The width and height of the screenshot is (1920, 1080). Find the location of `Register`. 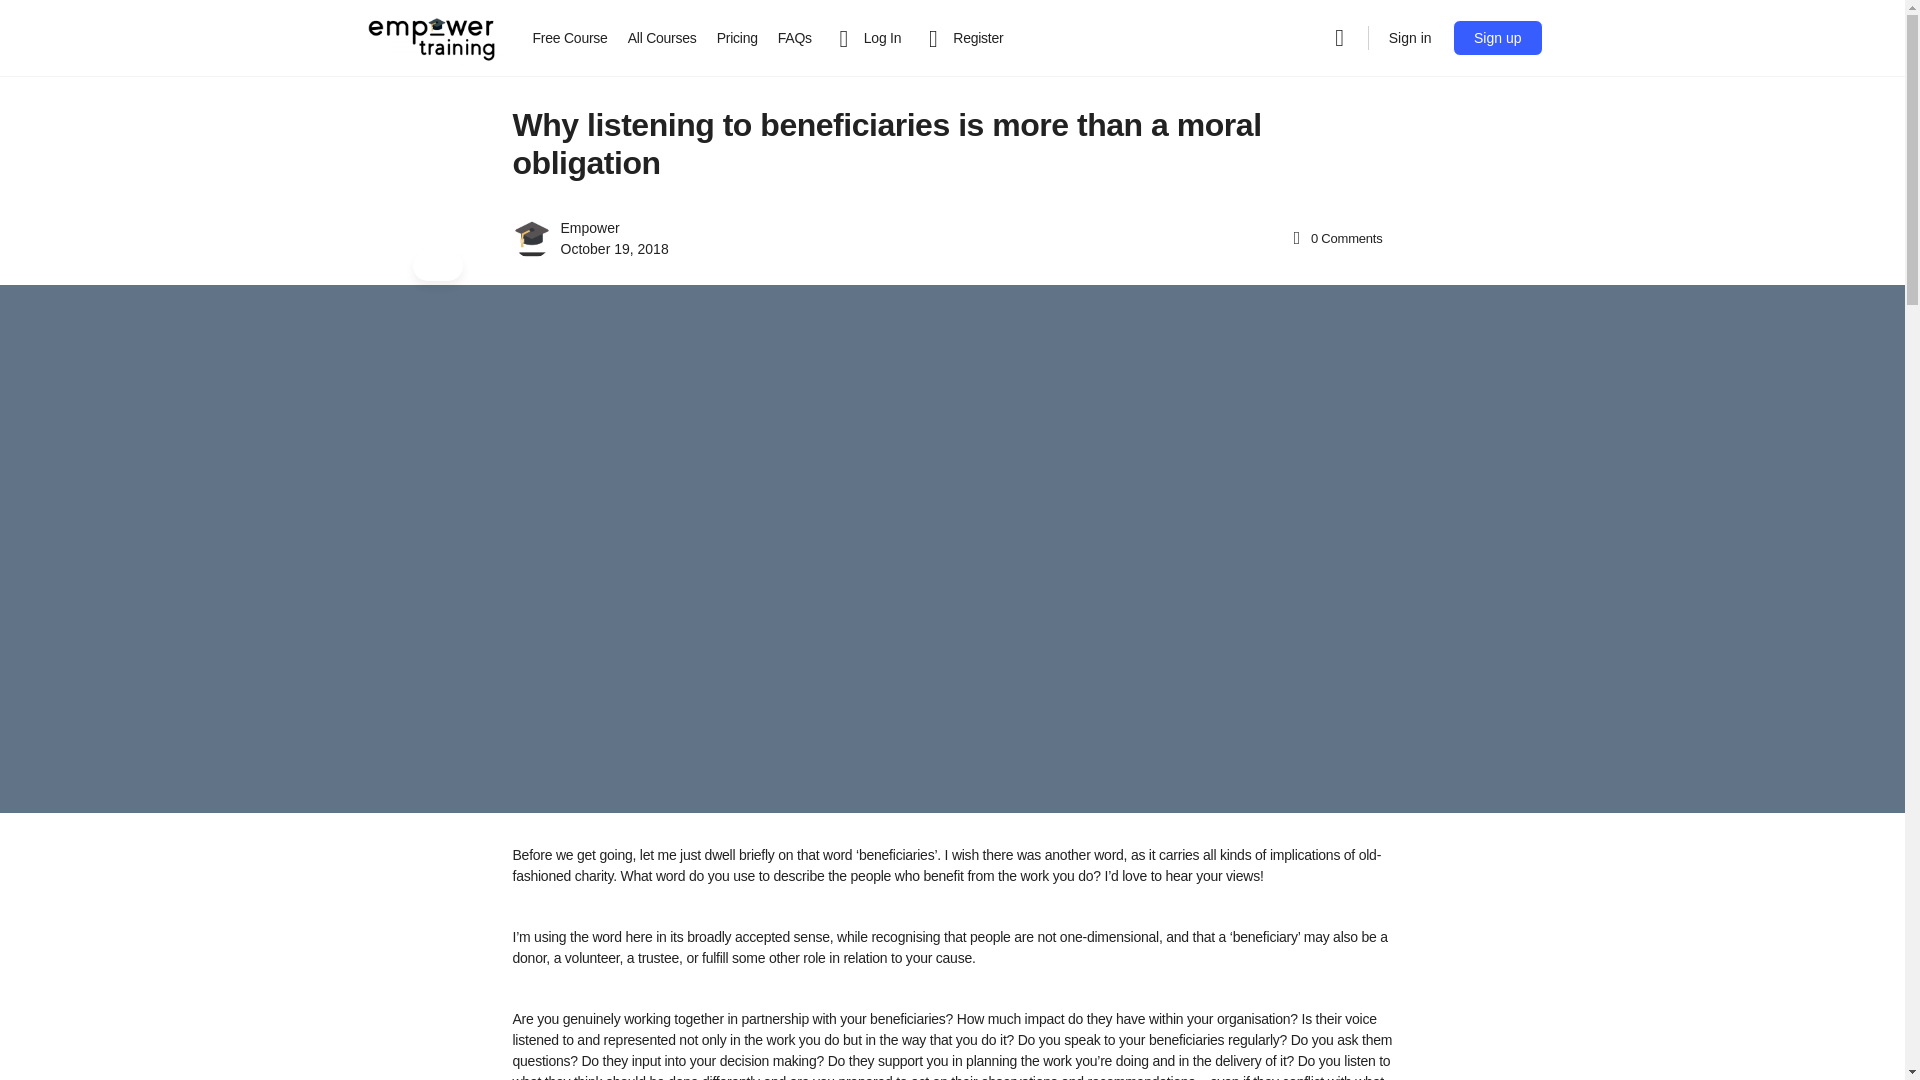

Register is located at coordinates (962, 38).